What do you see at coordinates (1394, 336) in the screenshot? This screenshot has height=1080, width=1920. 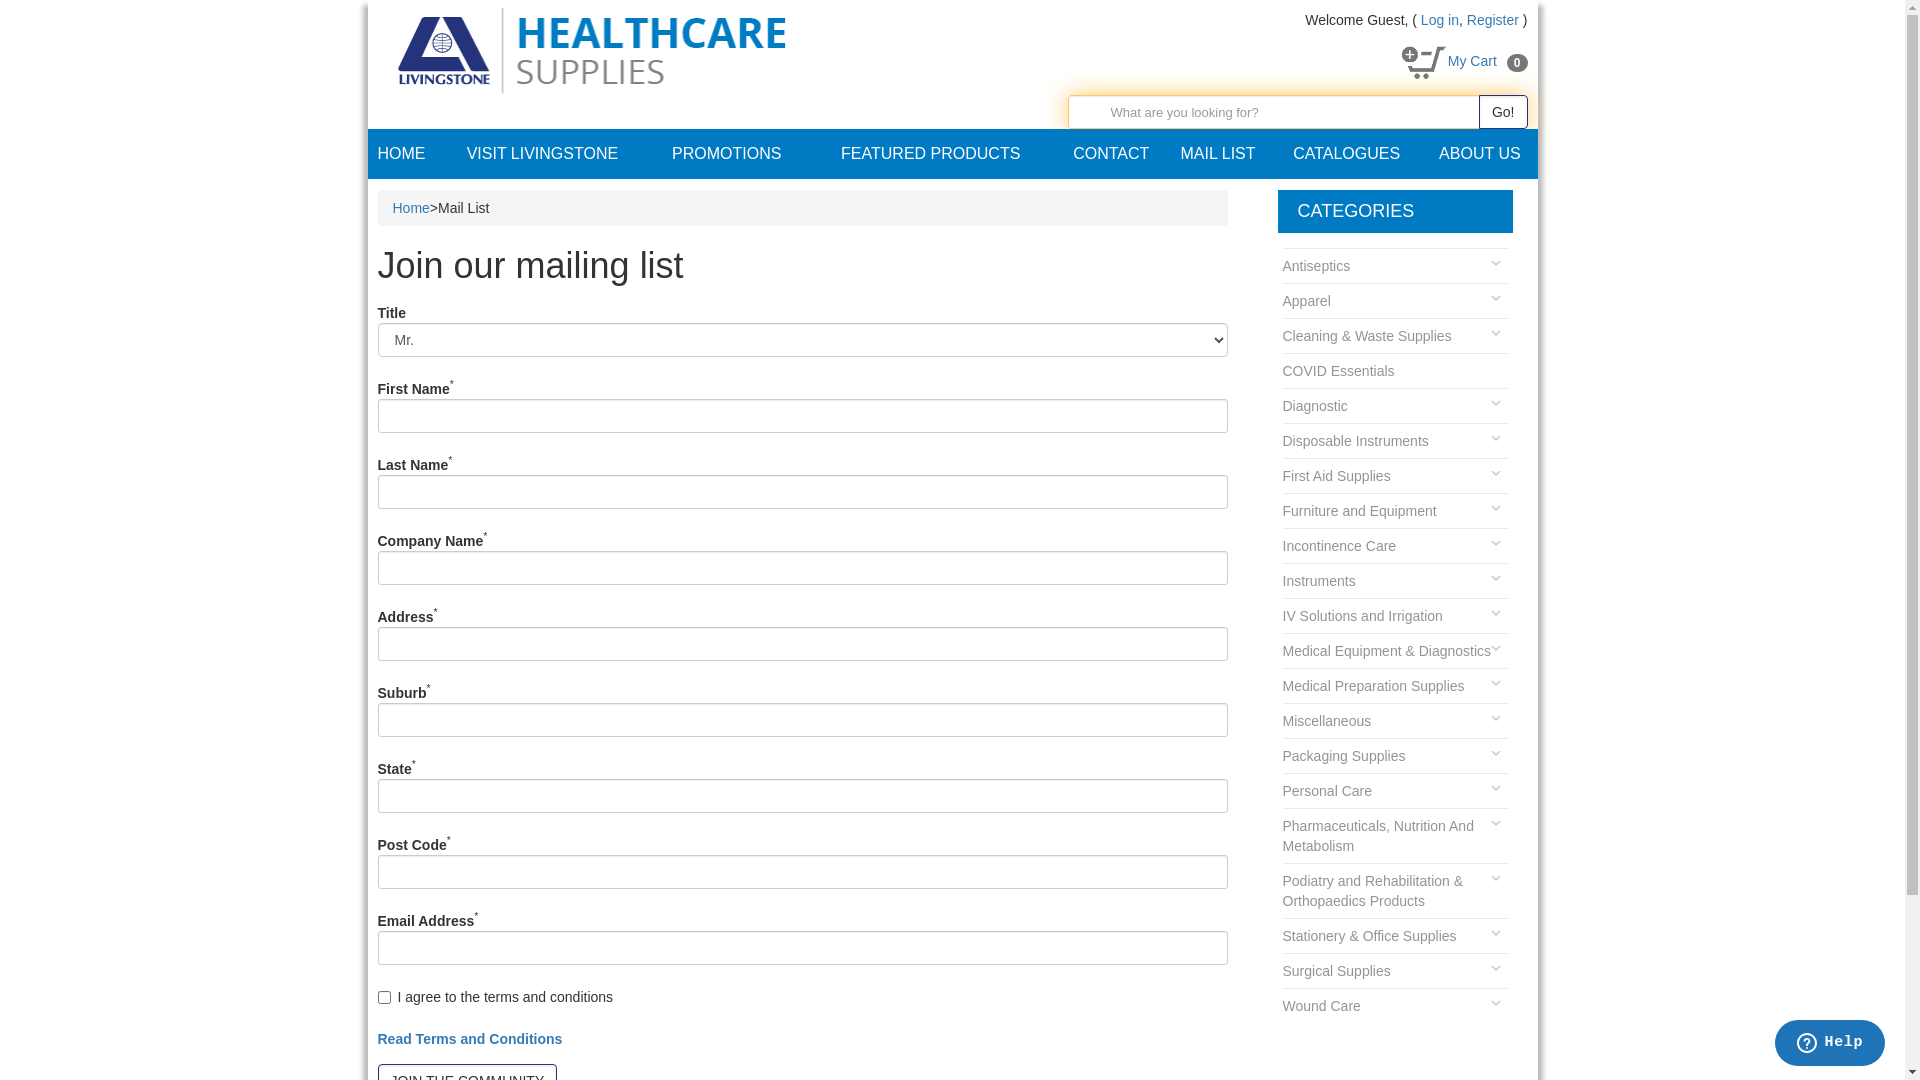 I see `Cleaning & Waste Supplies` at bounding box center [1394, 336].